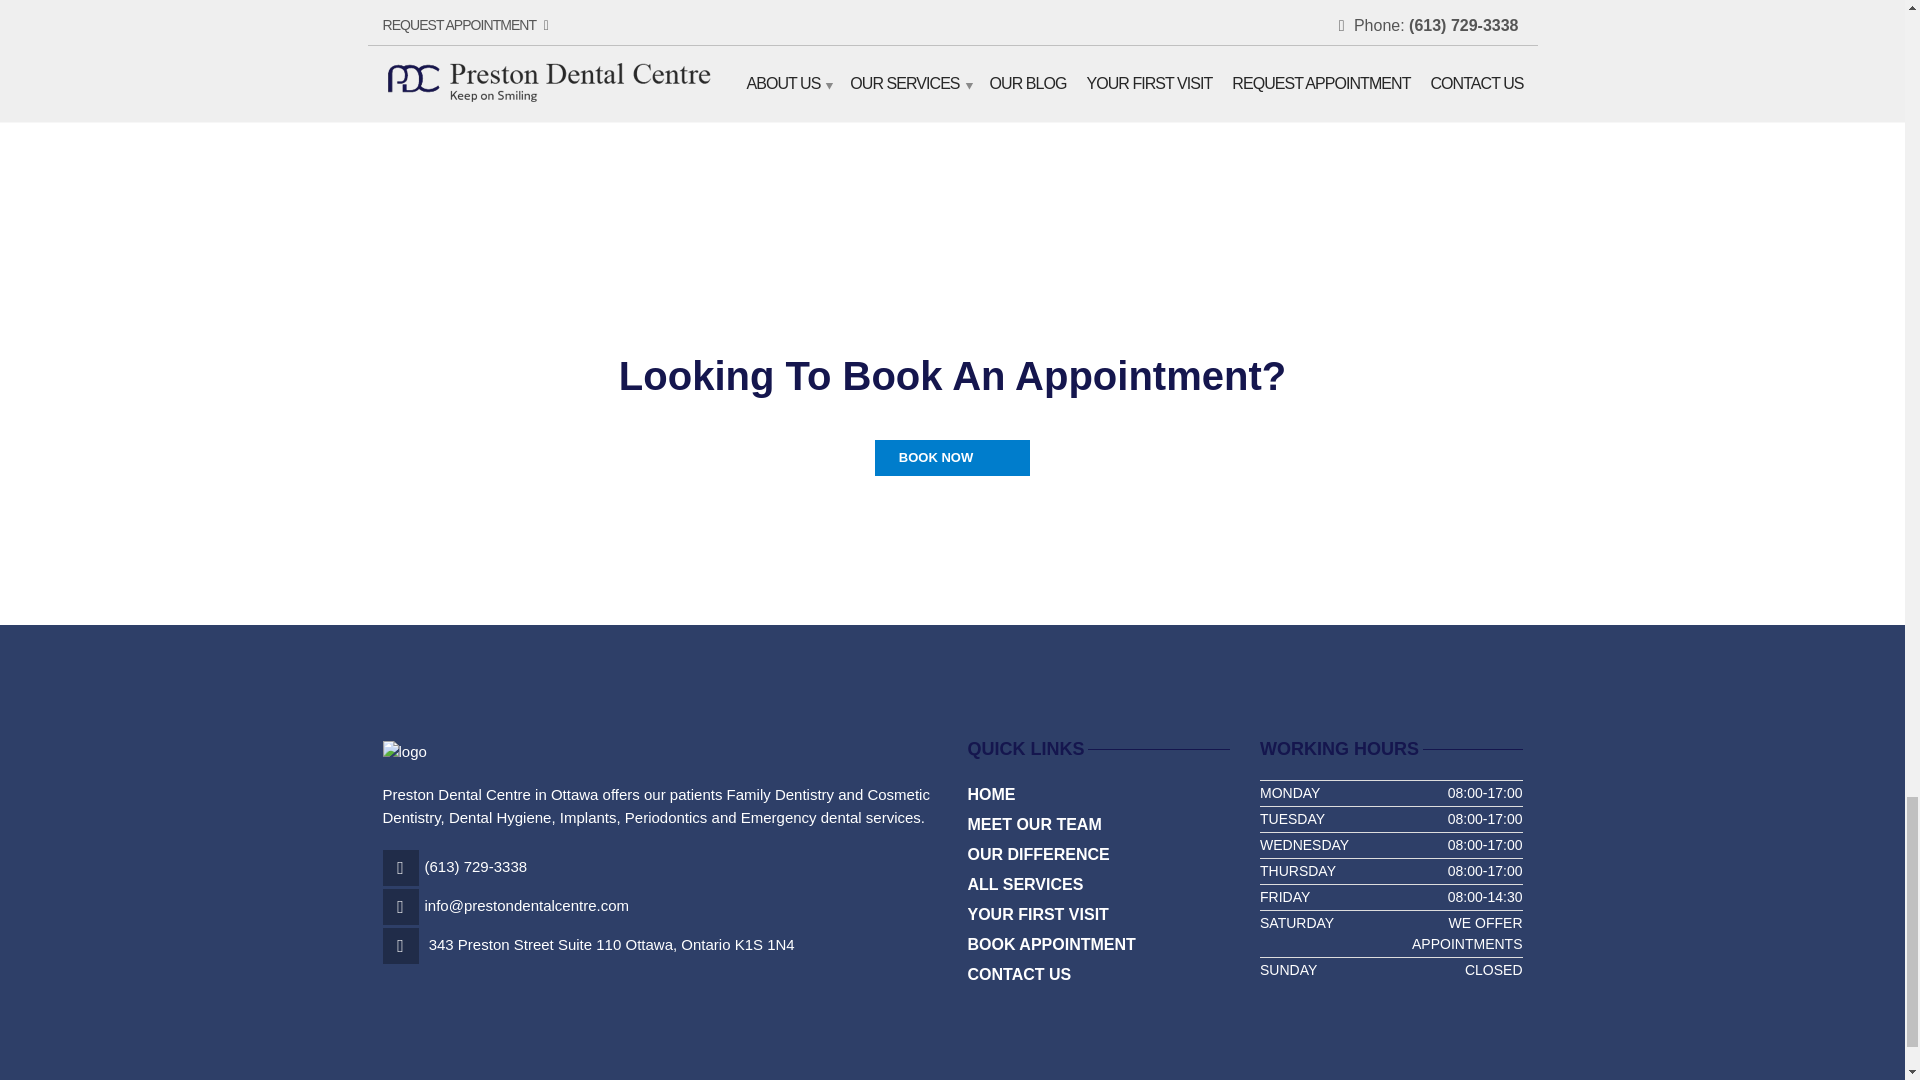 This screenshot has height=1080, width=1920. What do you see at coordinates (952, 458) in the screenshot?
I see `BOOK NOW` at bounding box center [952, 458].